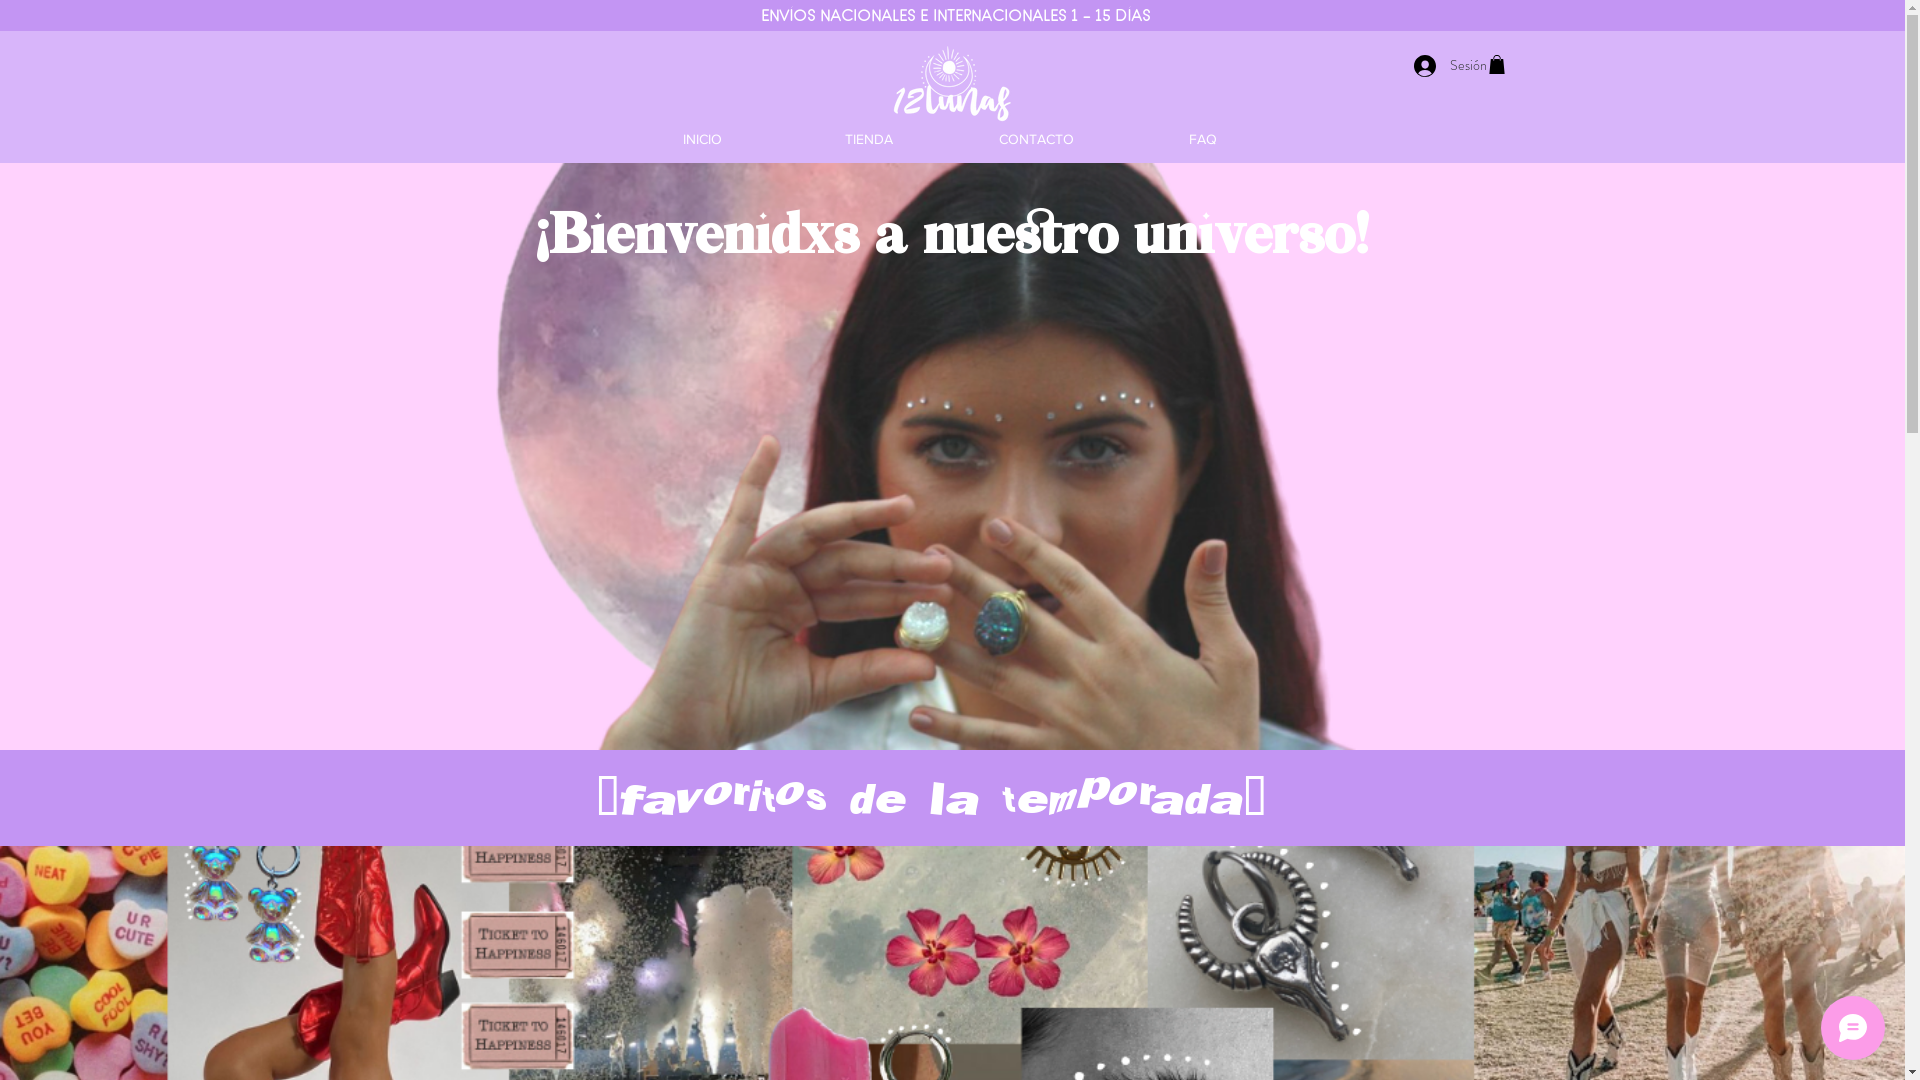 The width and height of the screenshot is (1920, 1080). Describe the element at coordinates (1496, 64) in the screenshot. I see `0` at that location.